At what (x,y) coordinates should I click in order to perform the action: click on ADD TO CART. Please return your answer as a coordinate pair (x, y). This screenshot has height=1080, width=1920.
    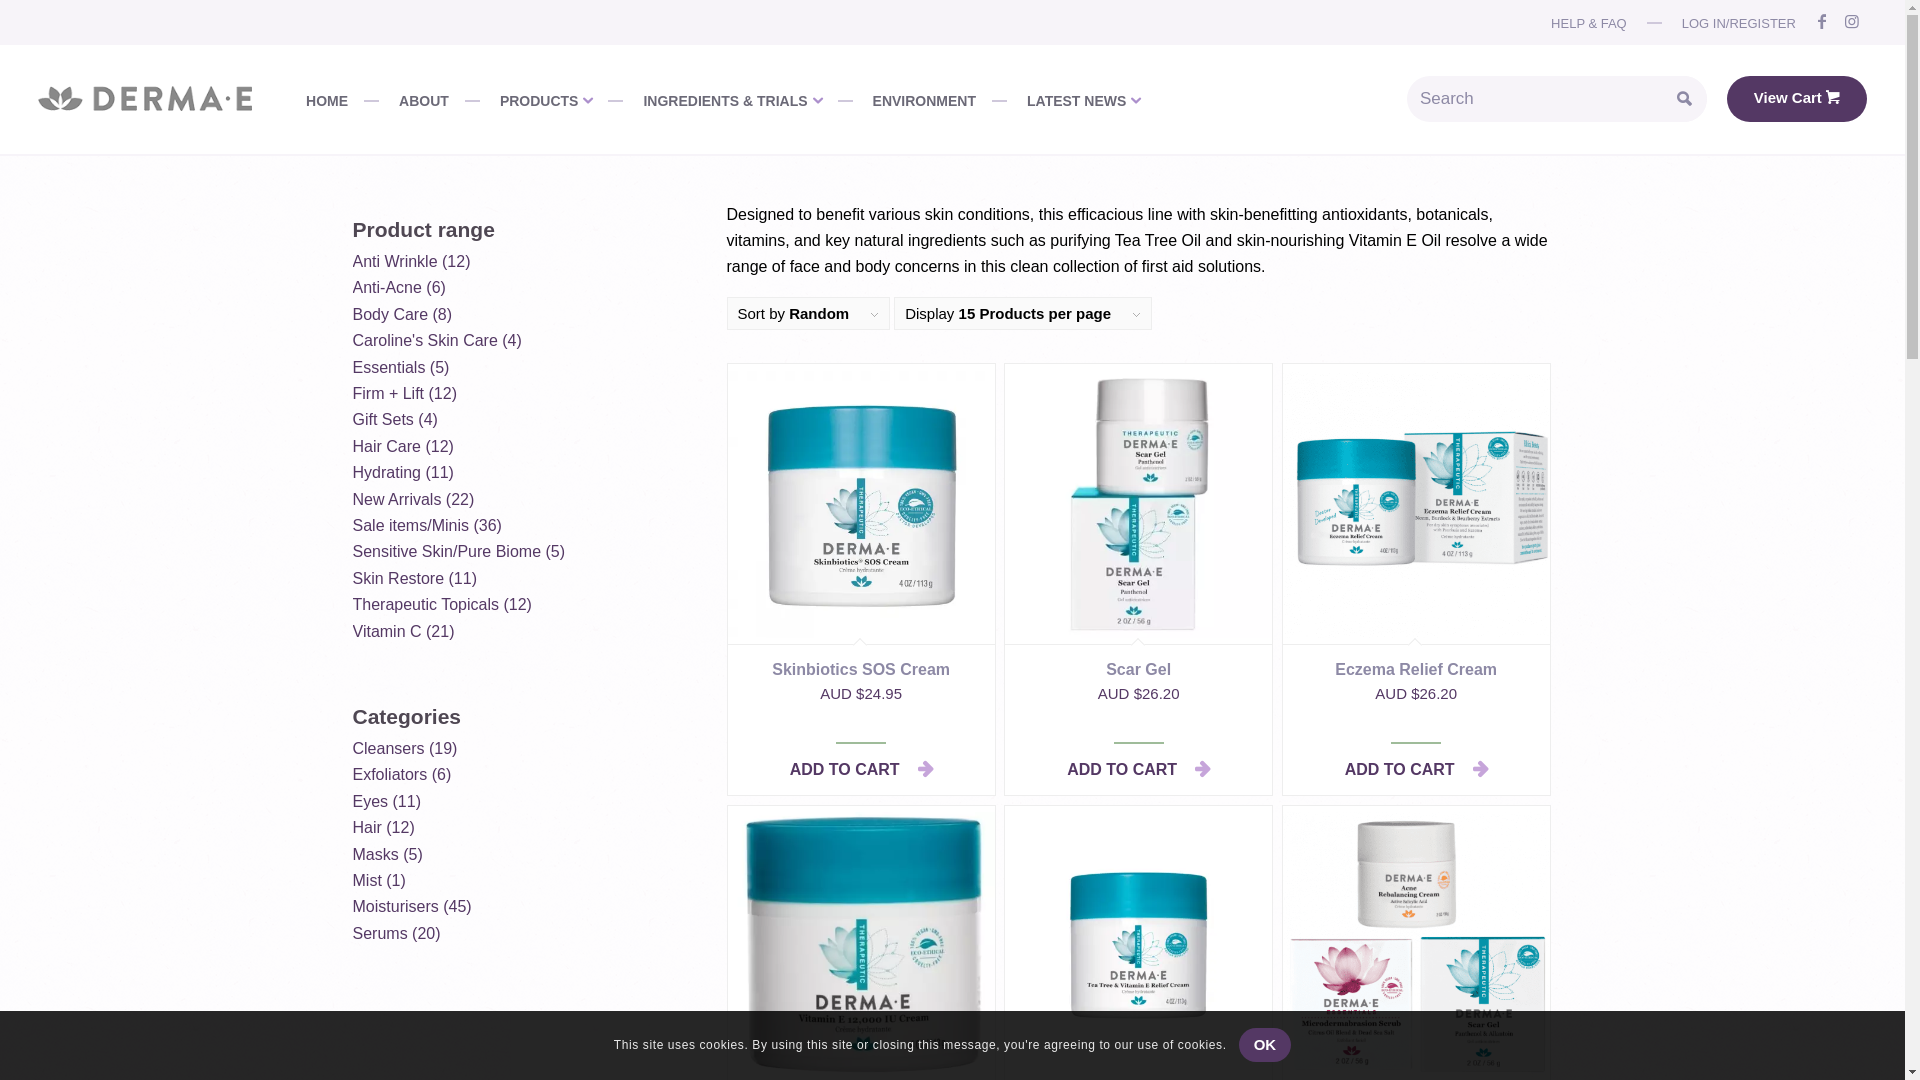
    Looking at the image, I should click on (861, 770).